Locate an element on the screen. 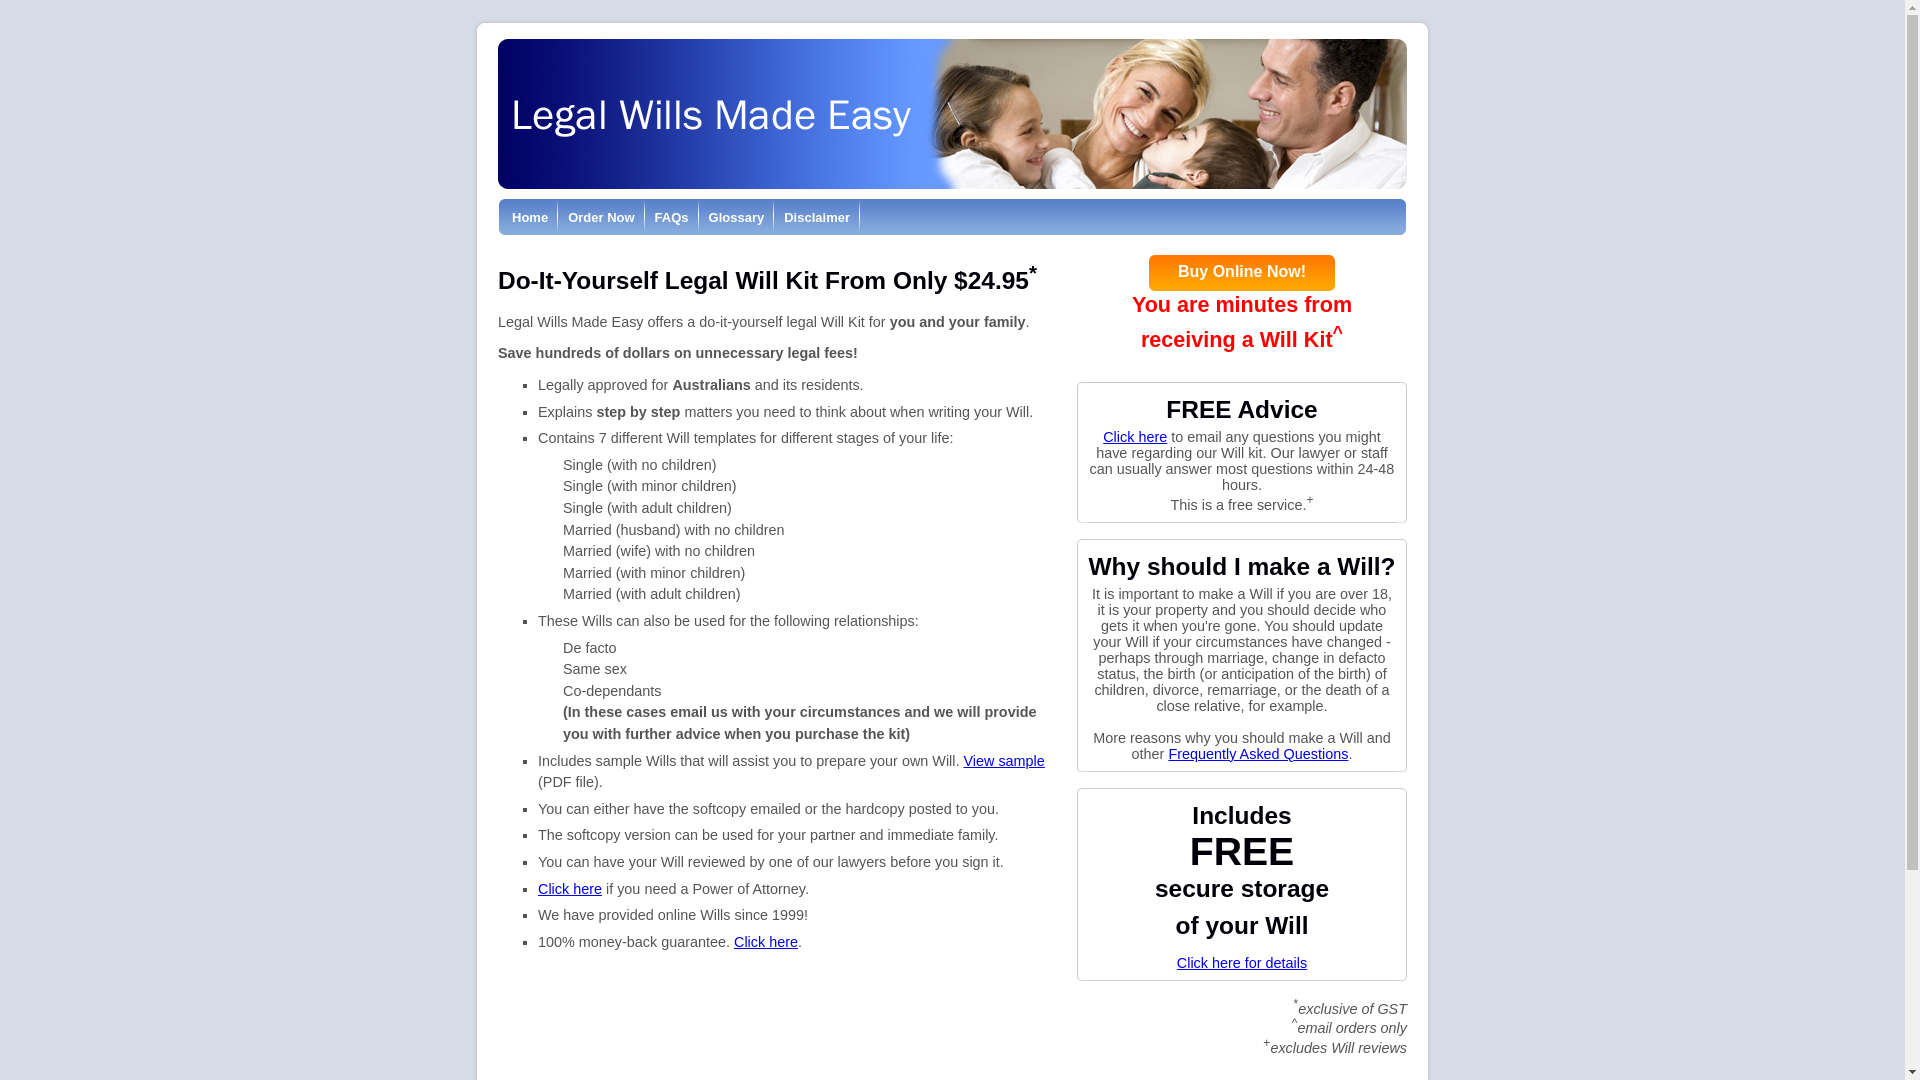 The height and width of the screenshot is (1080, 1920). FAQs is located at coordinates (672, 218).